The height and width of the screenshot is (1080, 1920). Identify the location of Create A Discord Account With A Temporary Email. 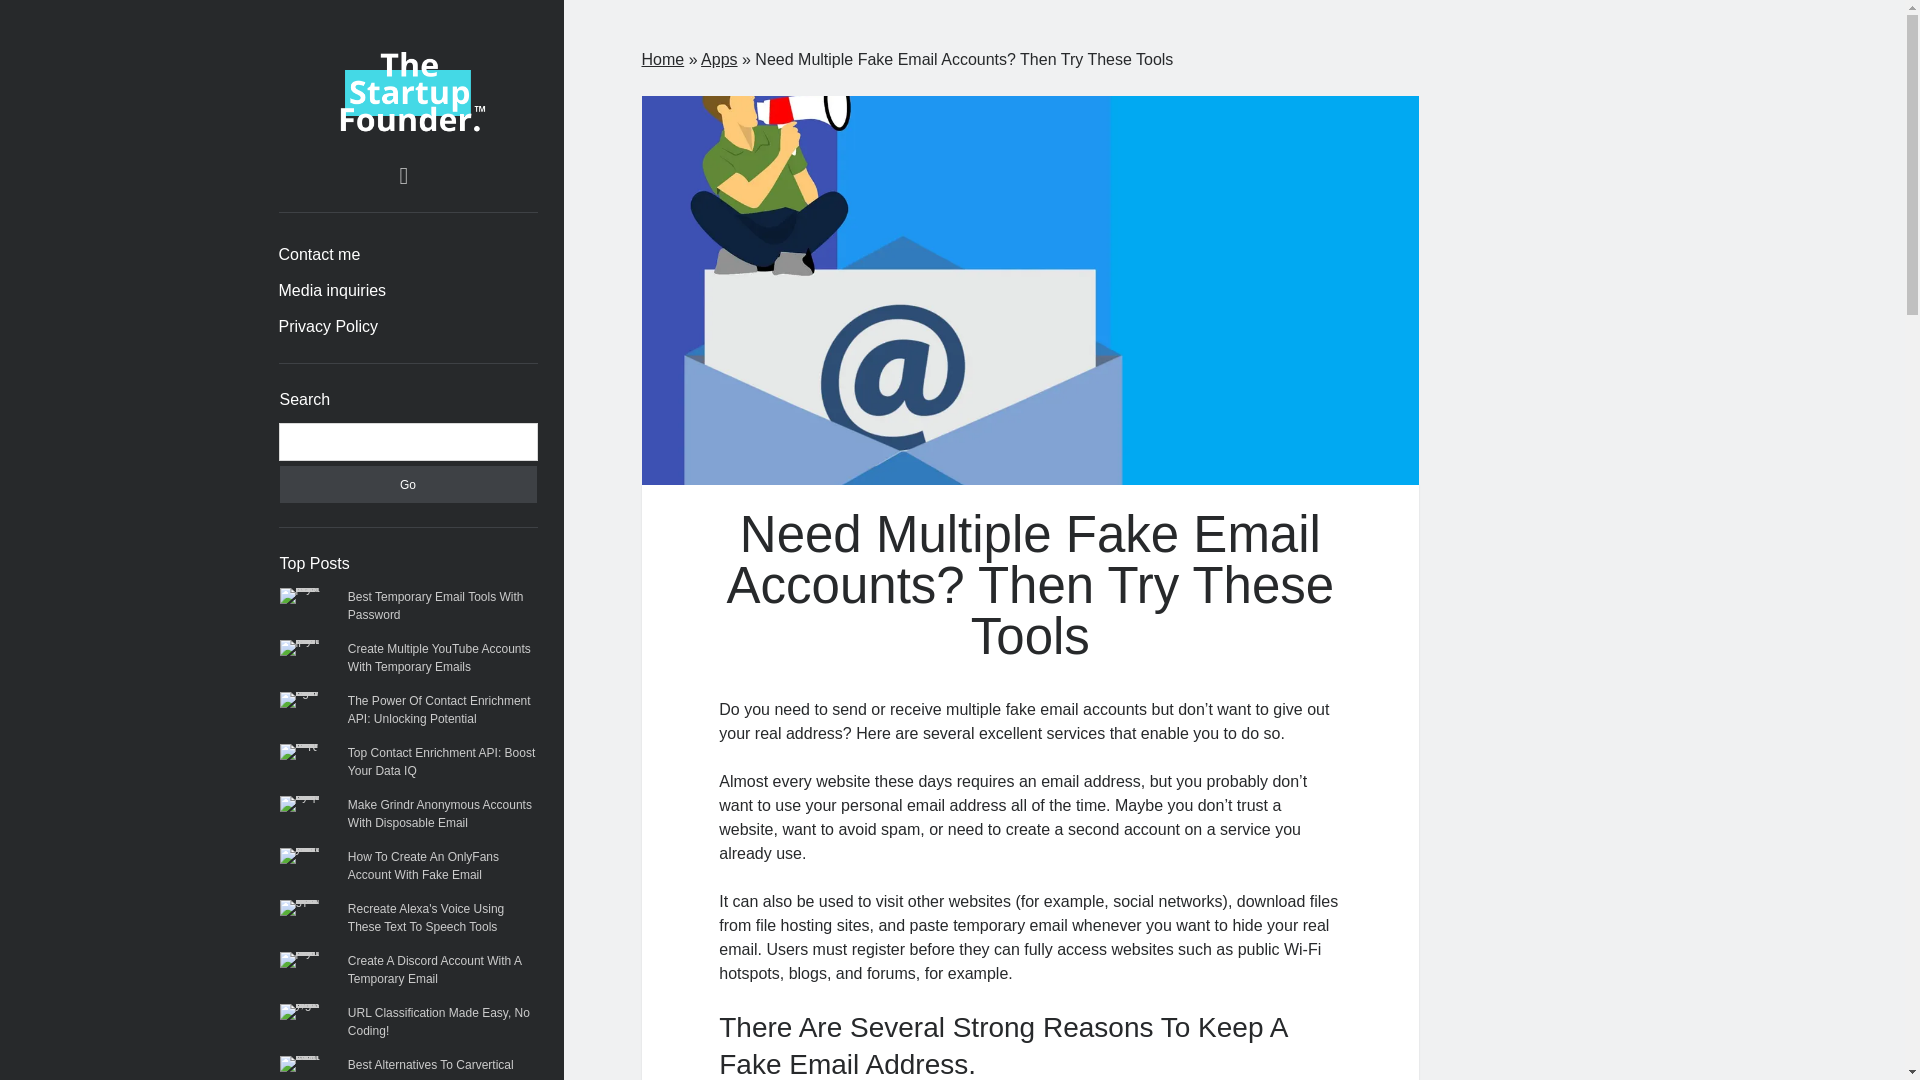
(434, 970).